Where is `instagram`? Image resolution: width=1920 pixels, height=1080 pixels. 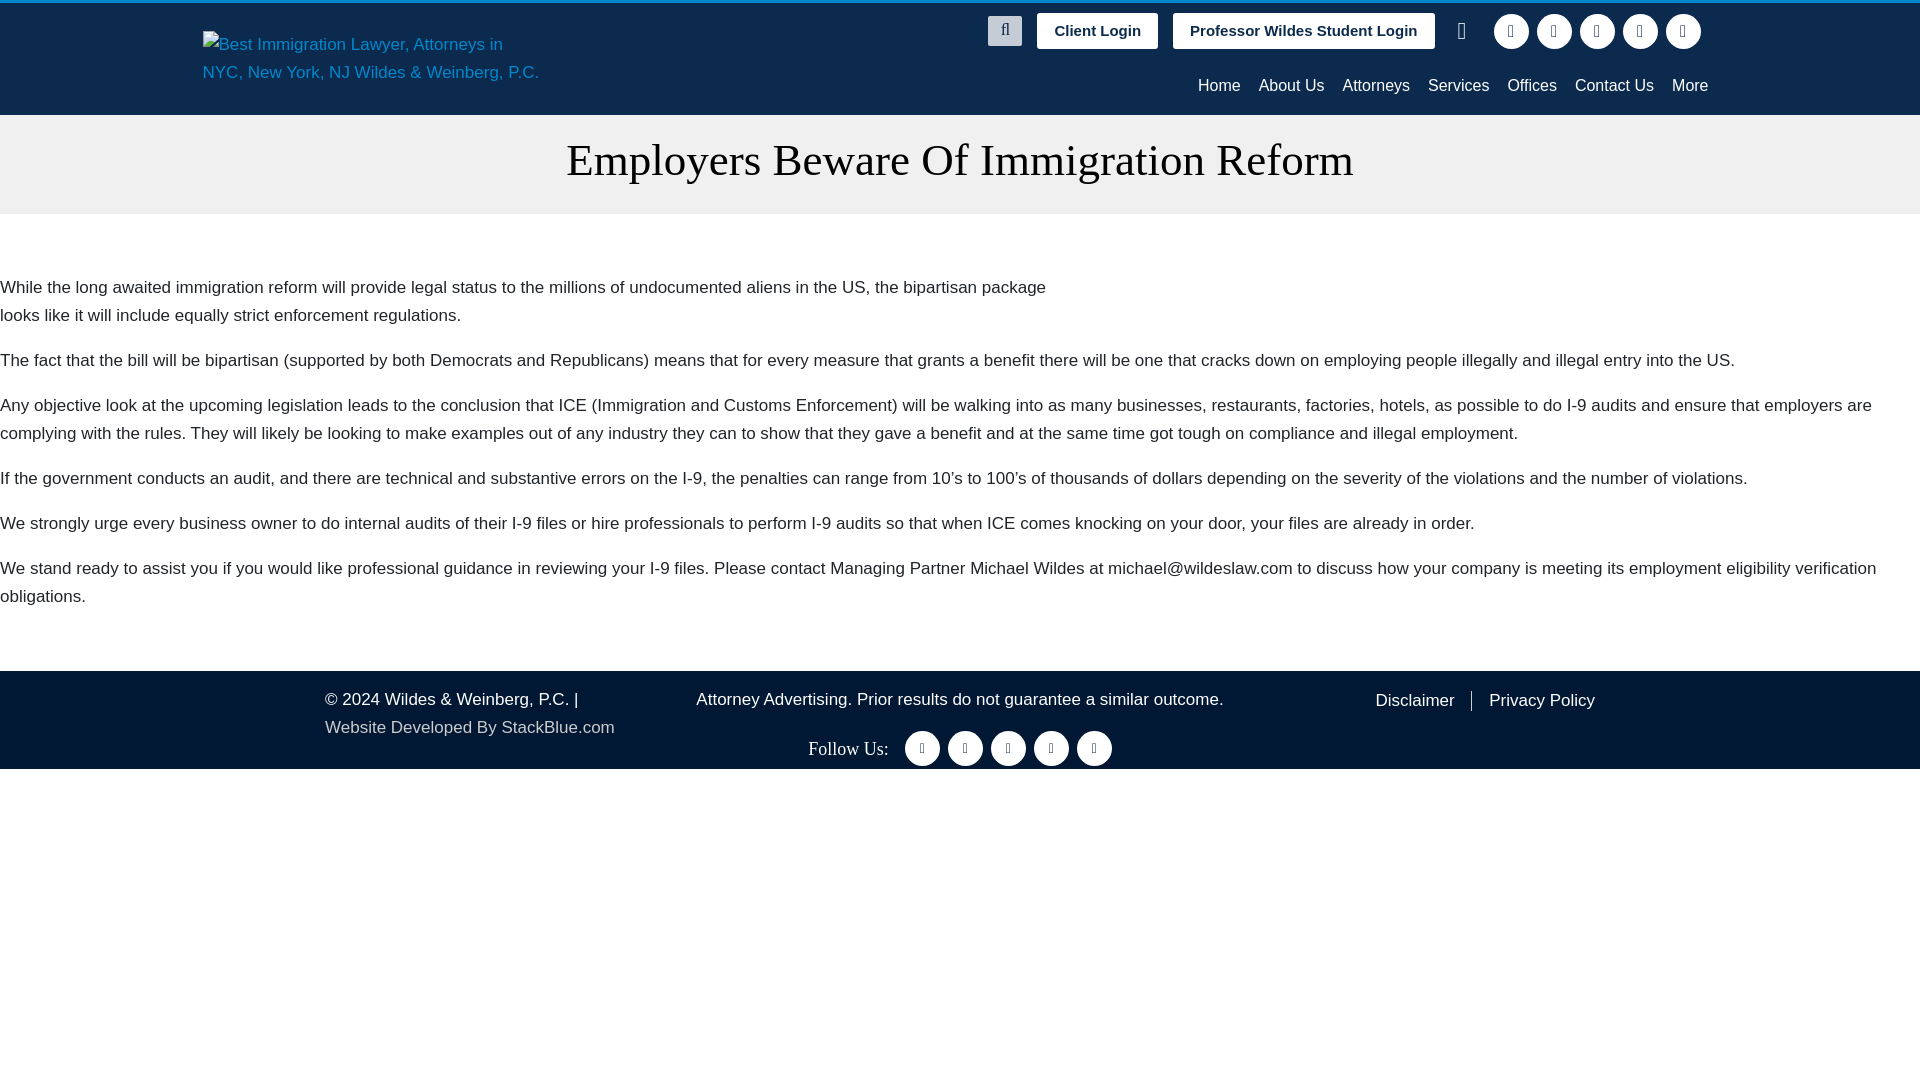
instagram is located at coordinates (1052, 748).